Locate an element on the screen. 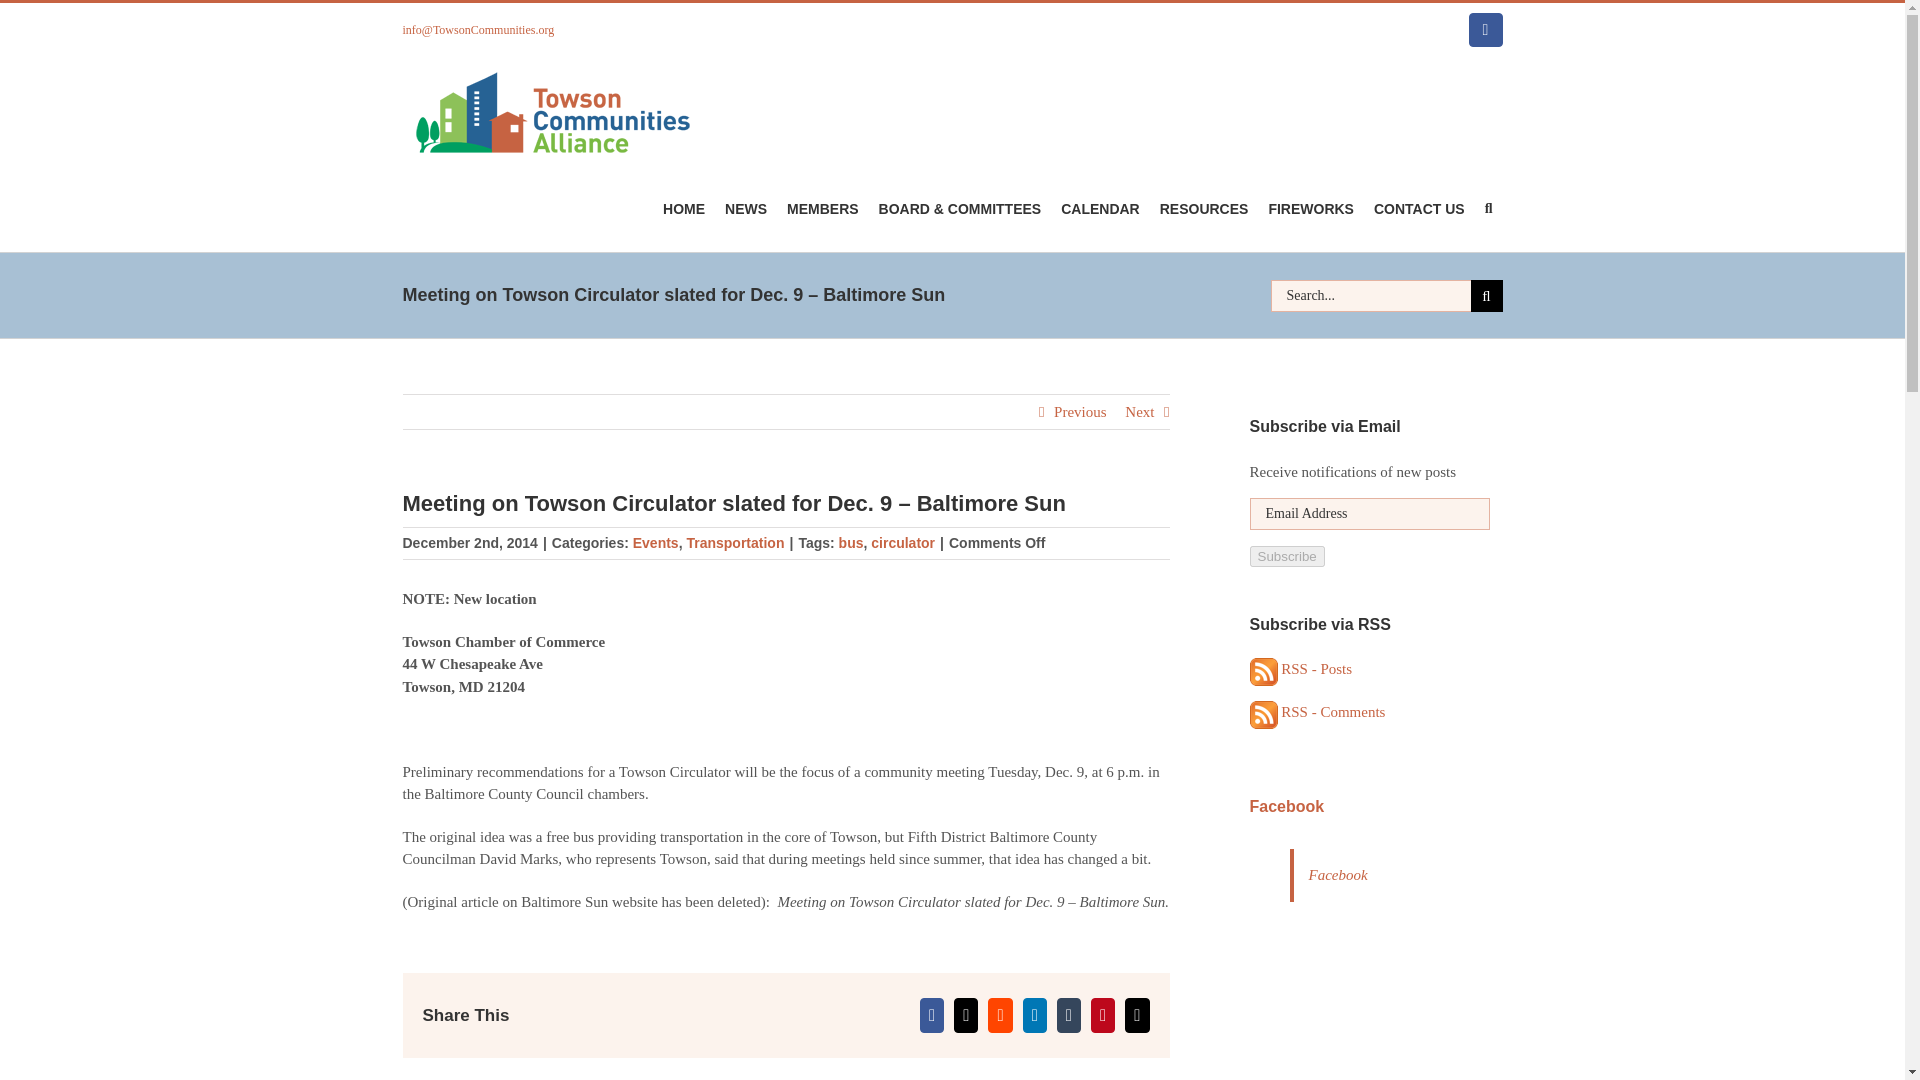 This screenshot has width=1920, height=1080. Subscribe to comments is located at coordinates (1318, 712).